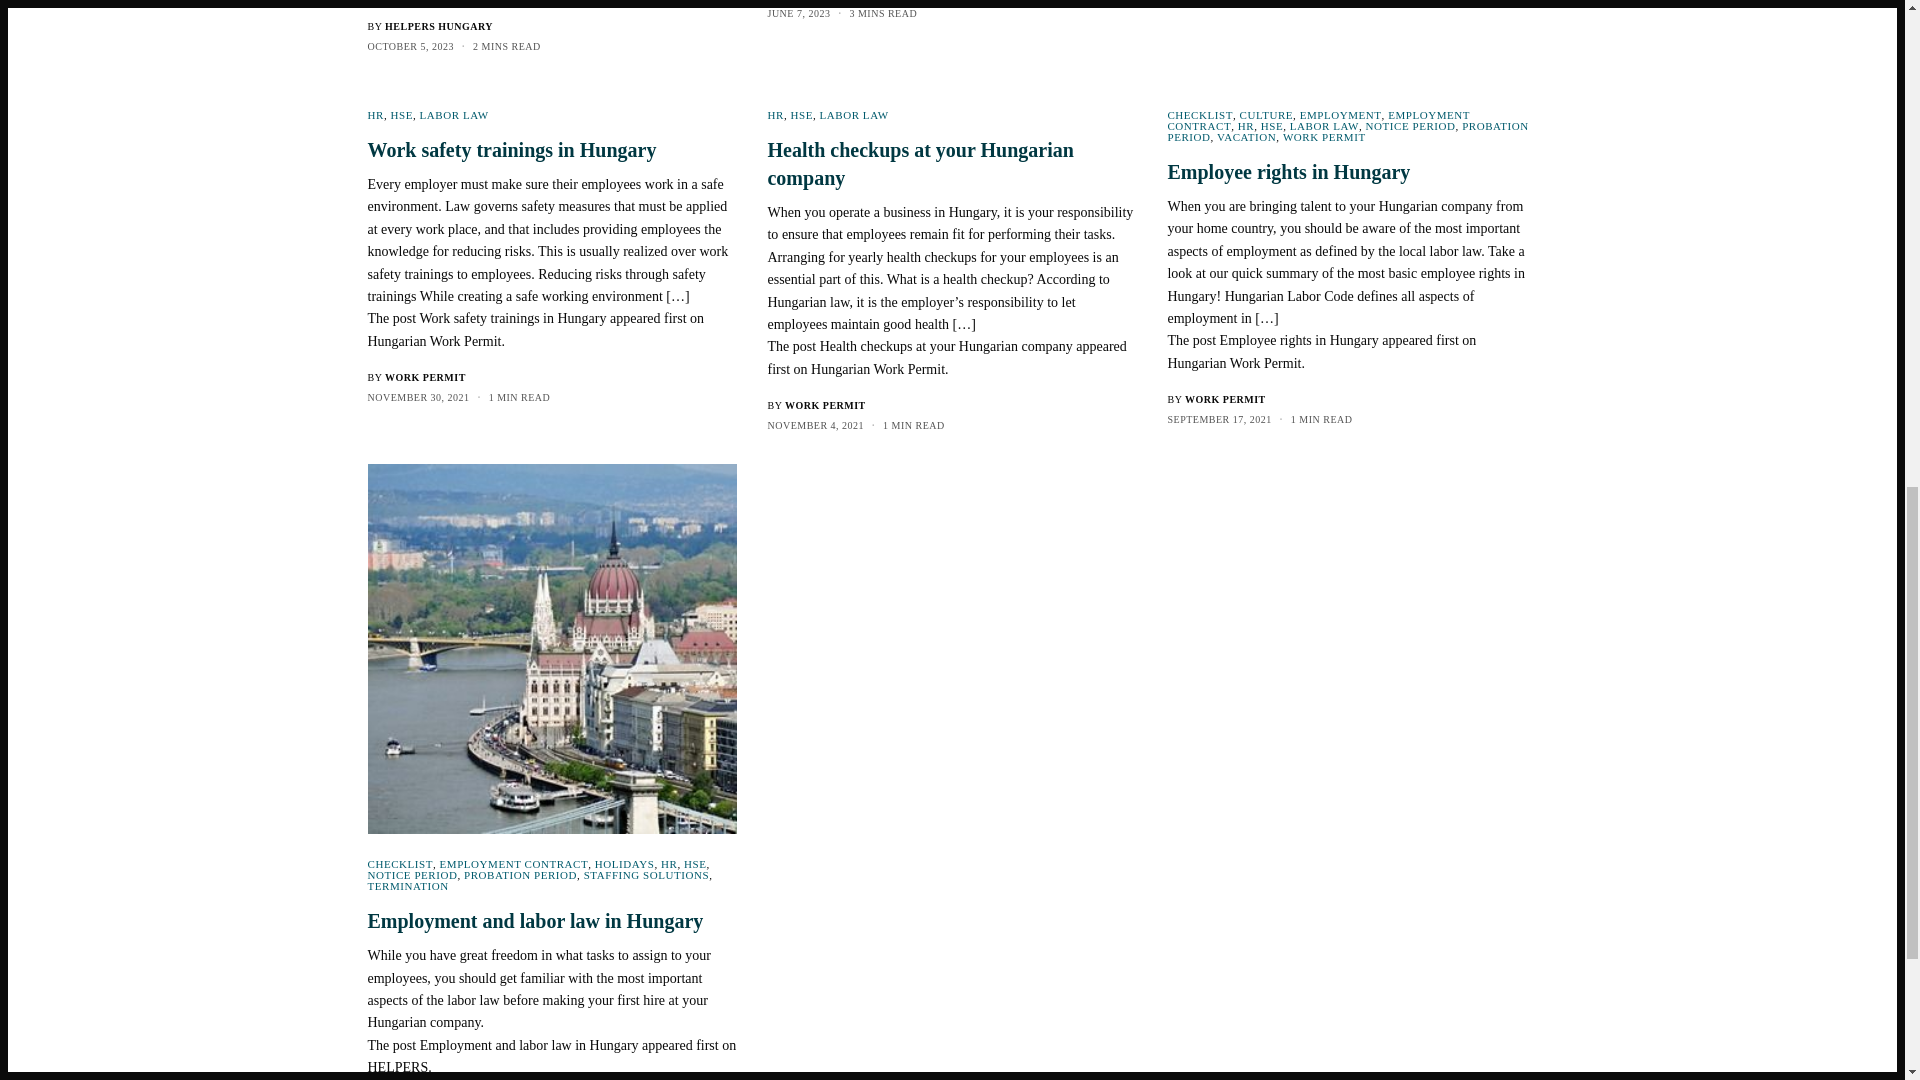  I want to click on Posts by Work Permit, so click(426, 377).